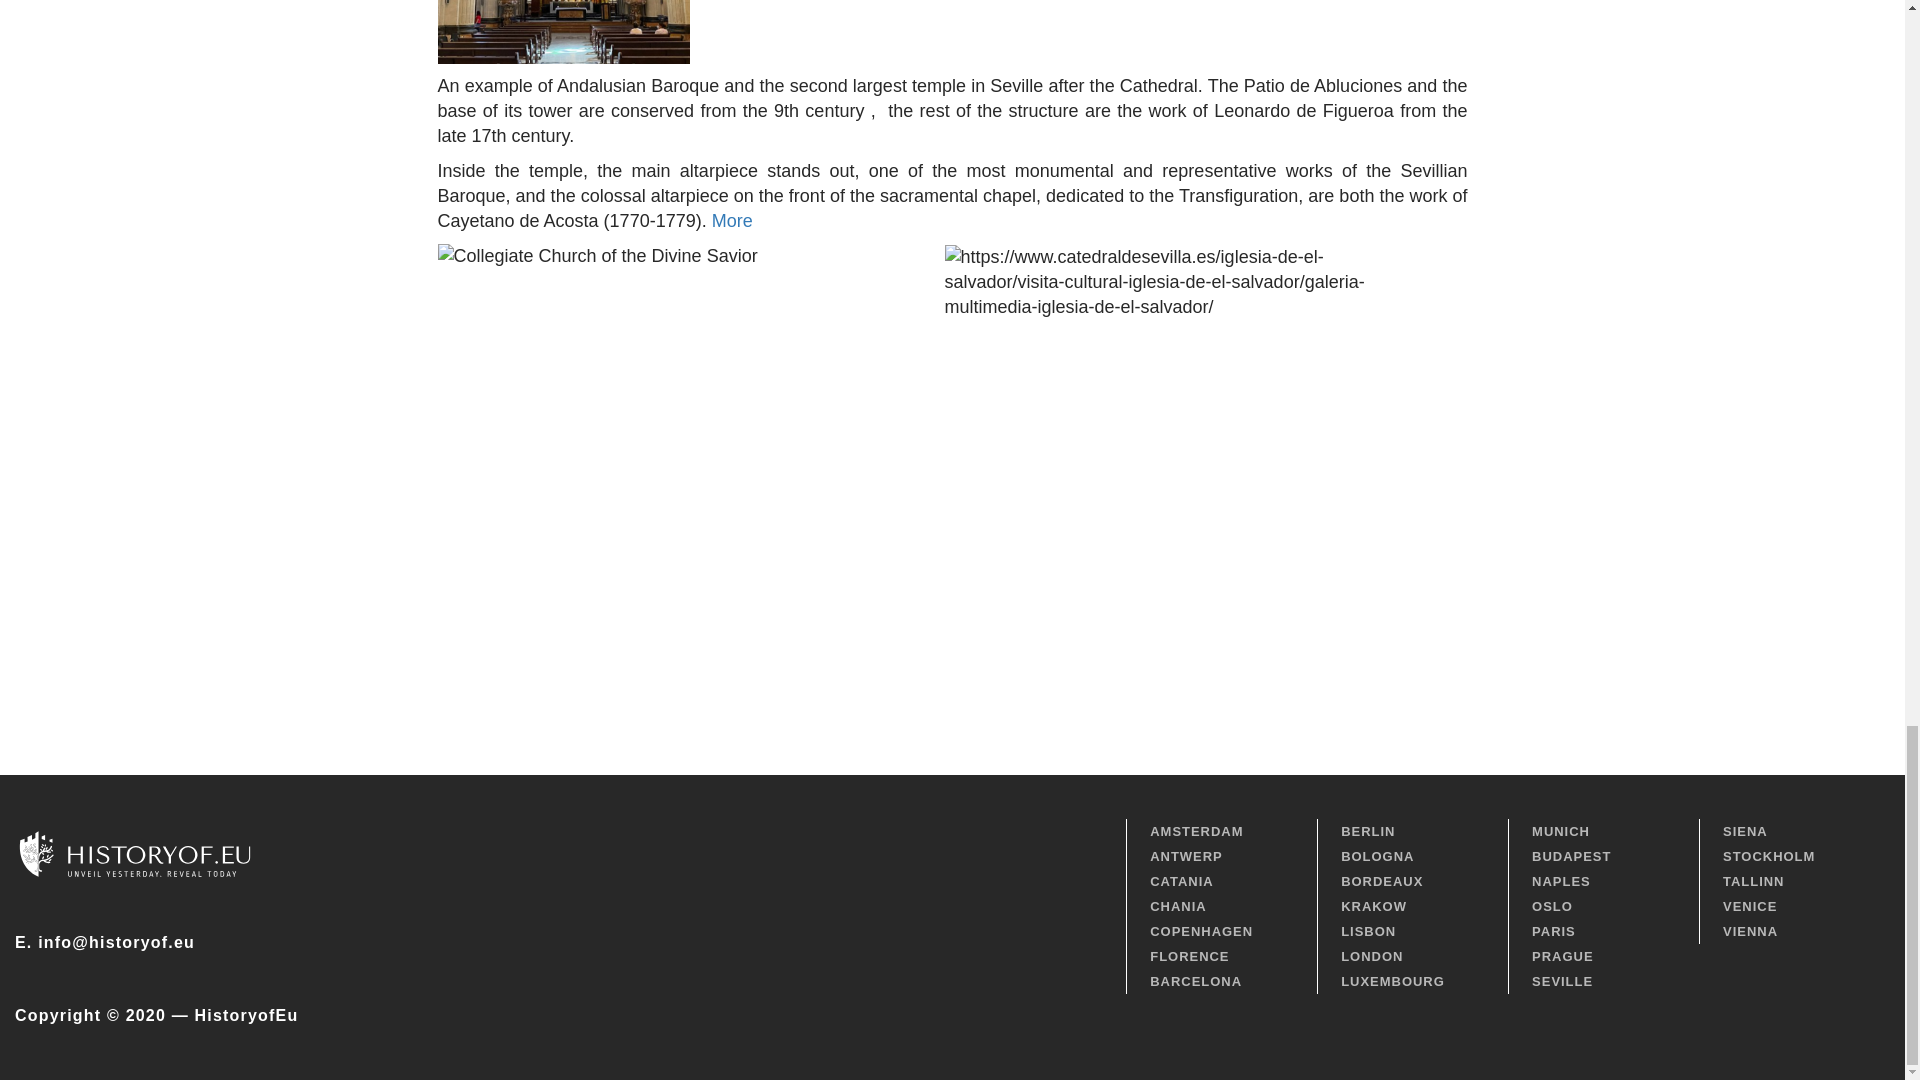  Describe the element at coordinates (1221, 956) in the screenshot. I see `FLORENCE` at that location.